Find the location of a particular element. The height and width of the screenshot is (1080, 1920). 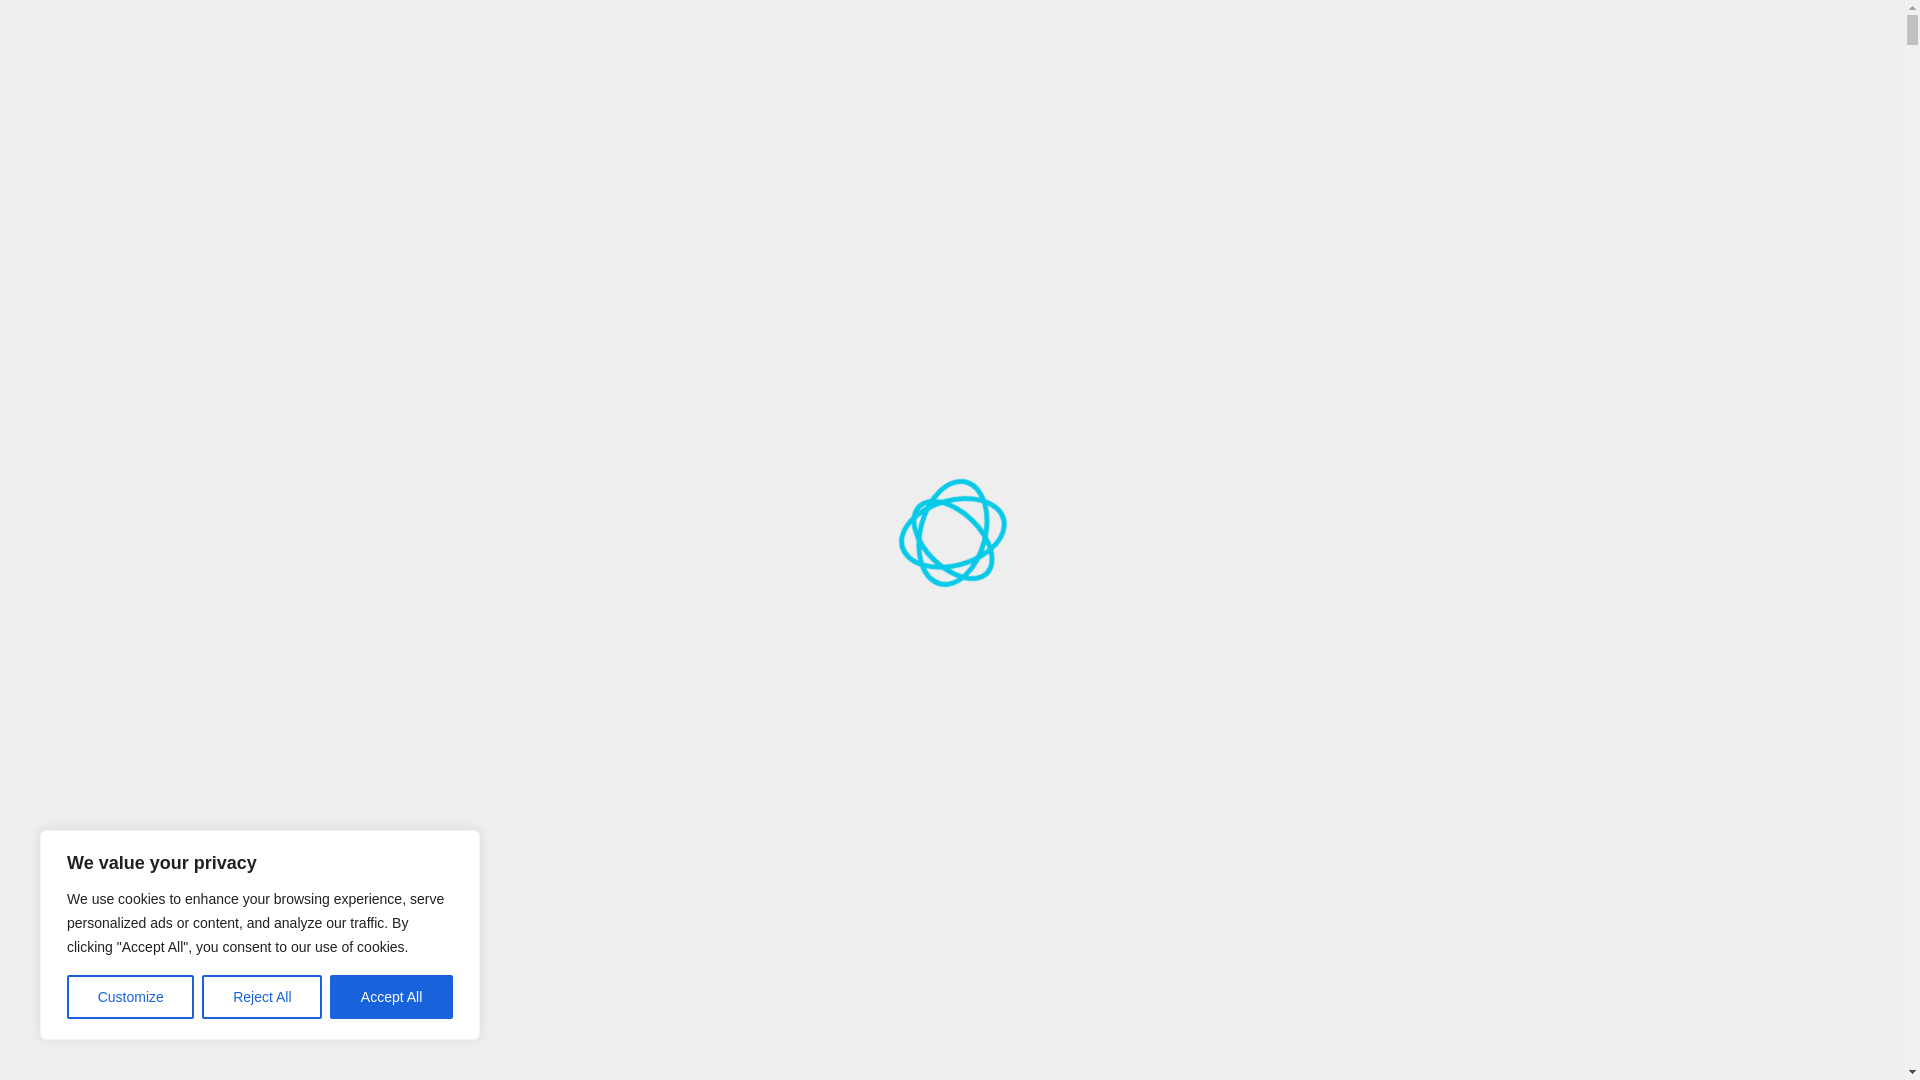

BUSINESS is located at coordinates (1024, 124).